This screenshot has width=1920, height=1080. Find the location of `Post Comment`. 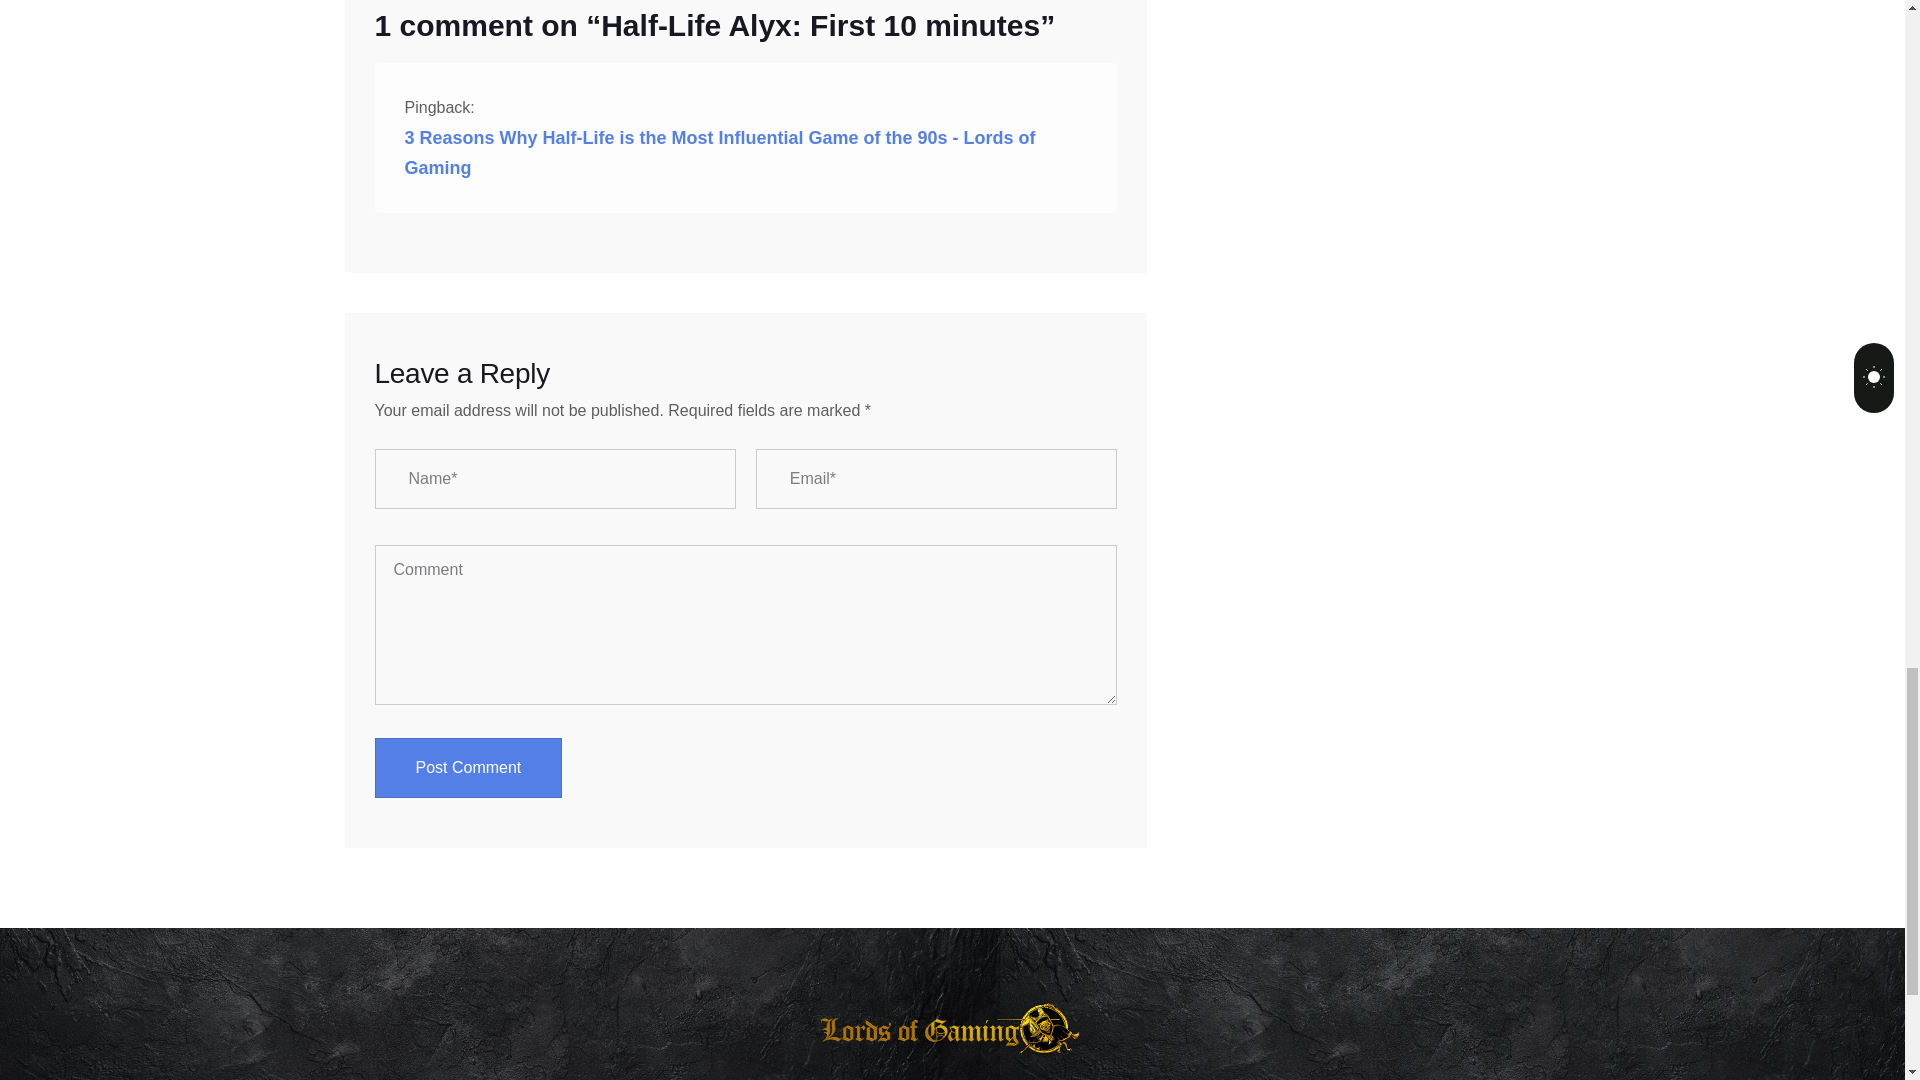

Post Comment is located at coordinates (468, 768).